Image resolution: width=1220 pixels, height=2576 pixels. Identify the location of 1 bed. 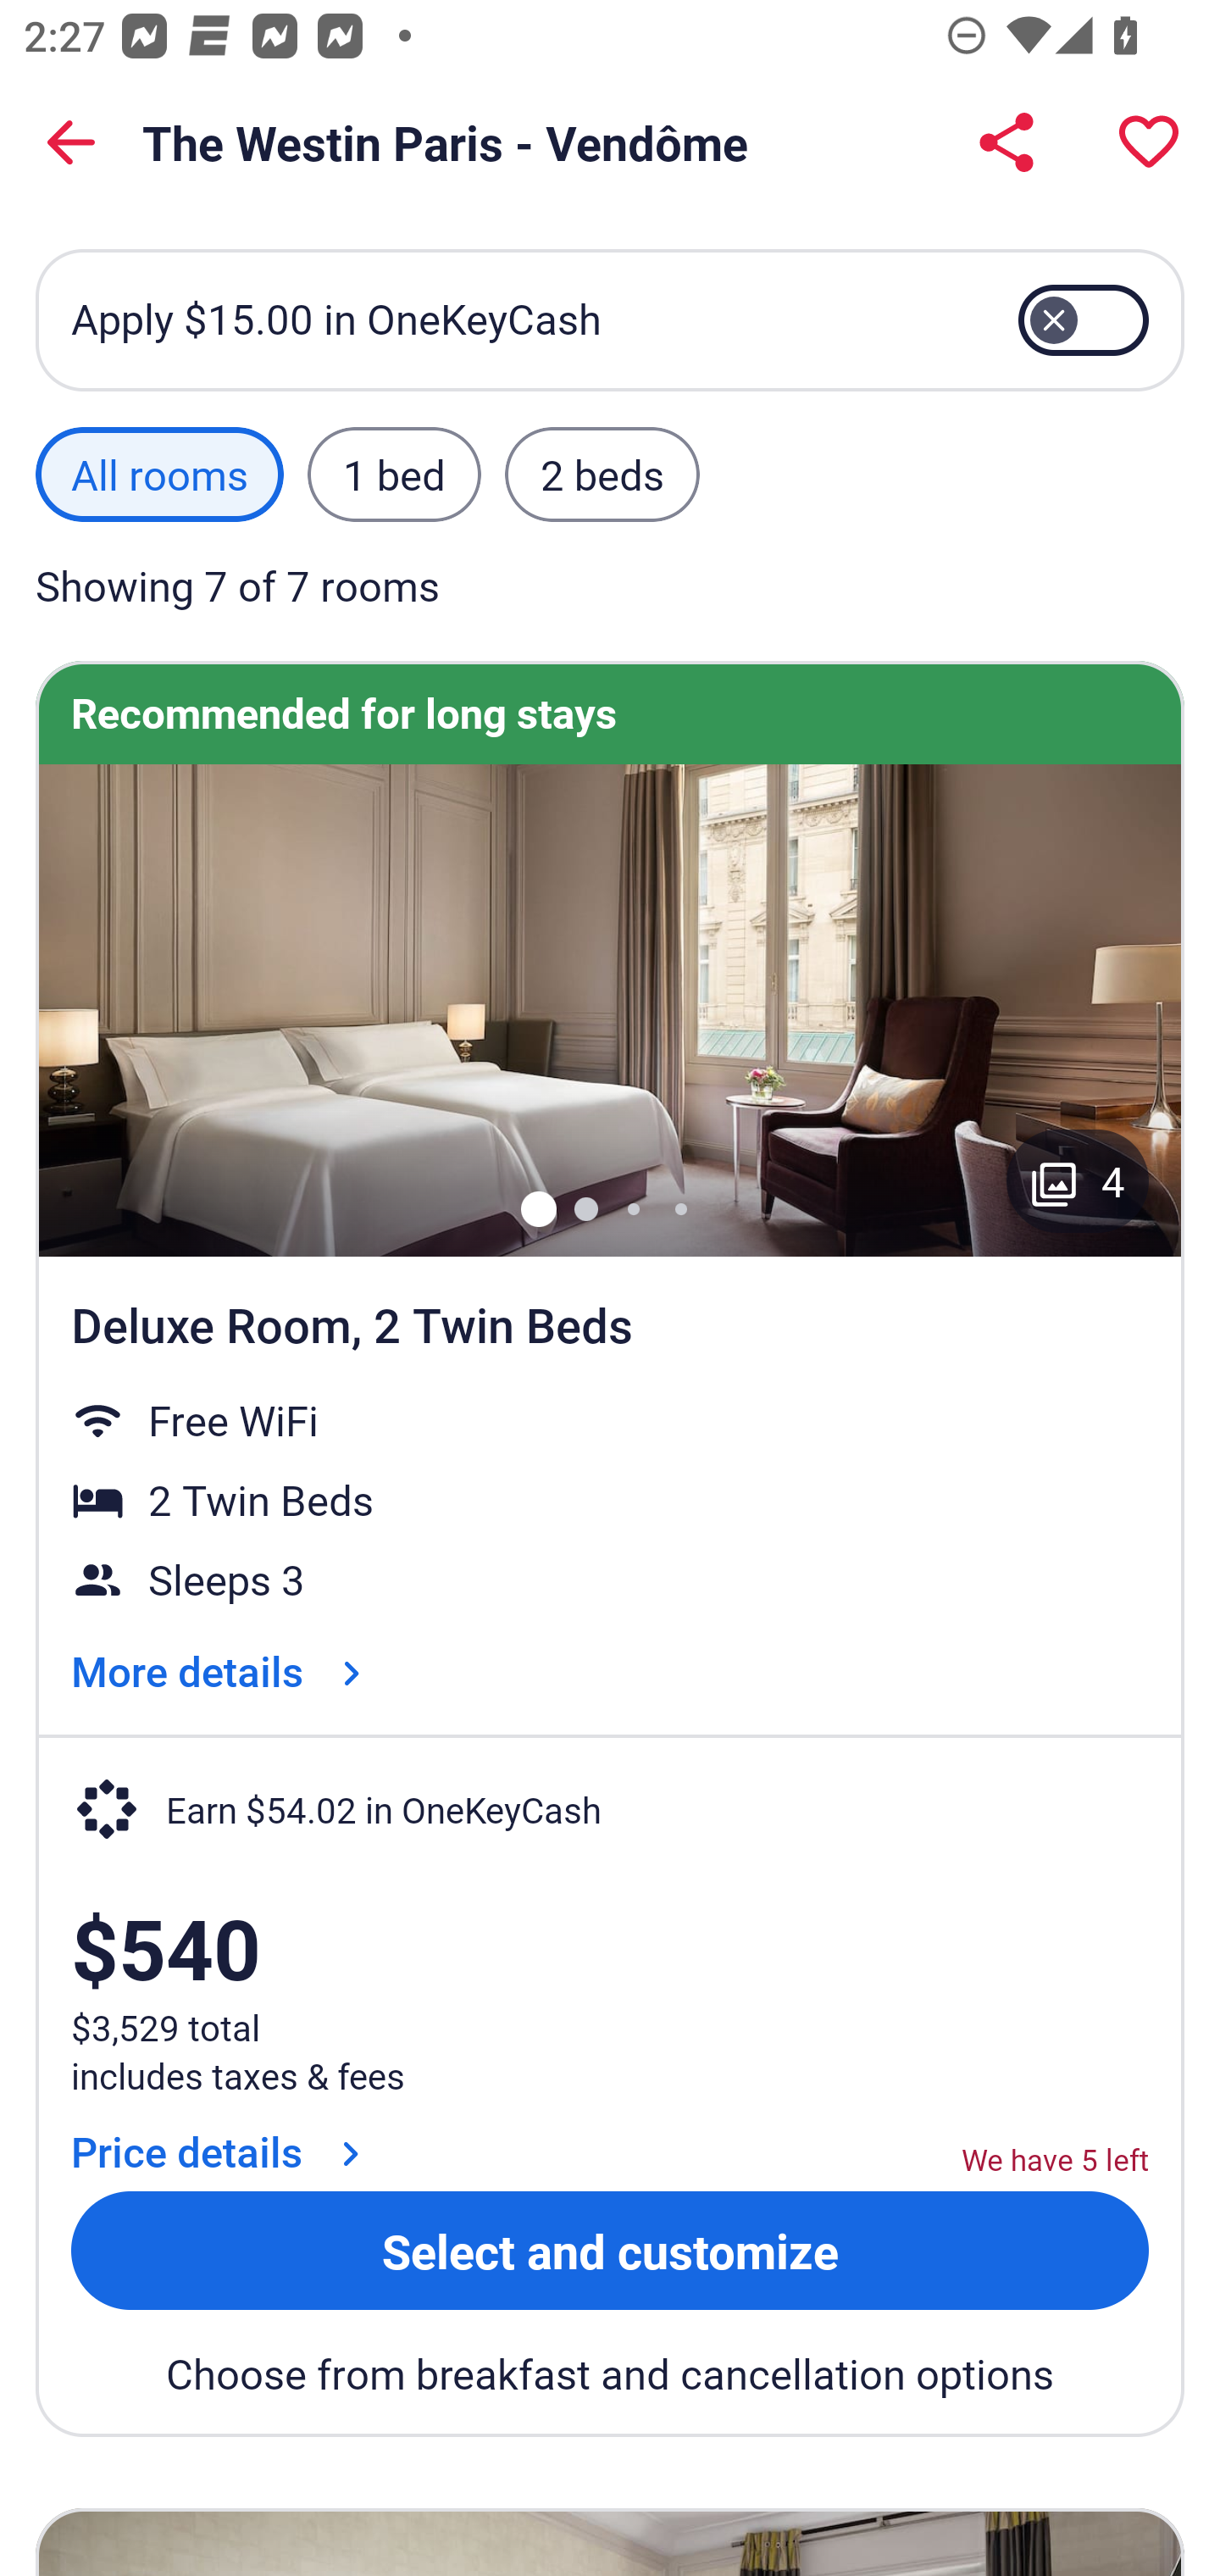
(393, 475).